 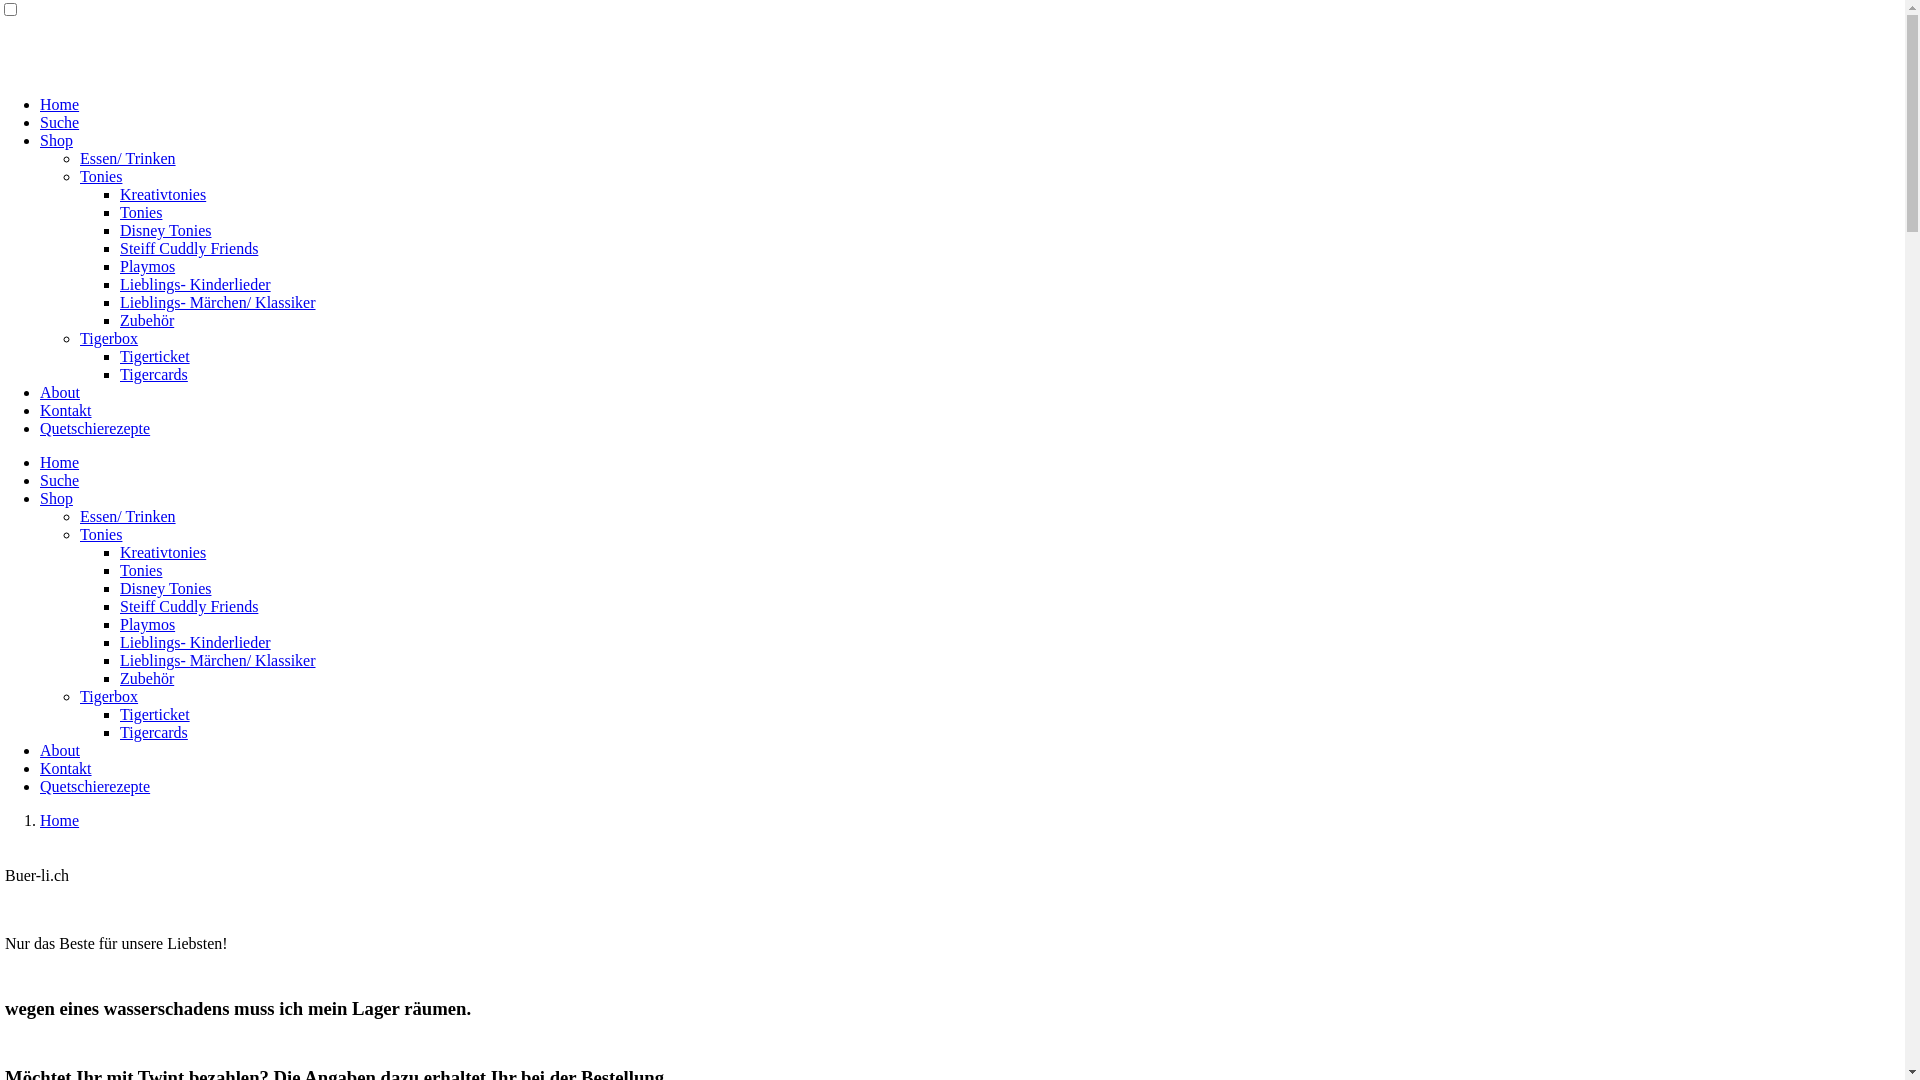 I want to click on Steiff Cuddly Friends, so click(x=189, y=248).